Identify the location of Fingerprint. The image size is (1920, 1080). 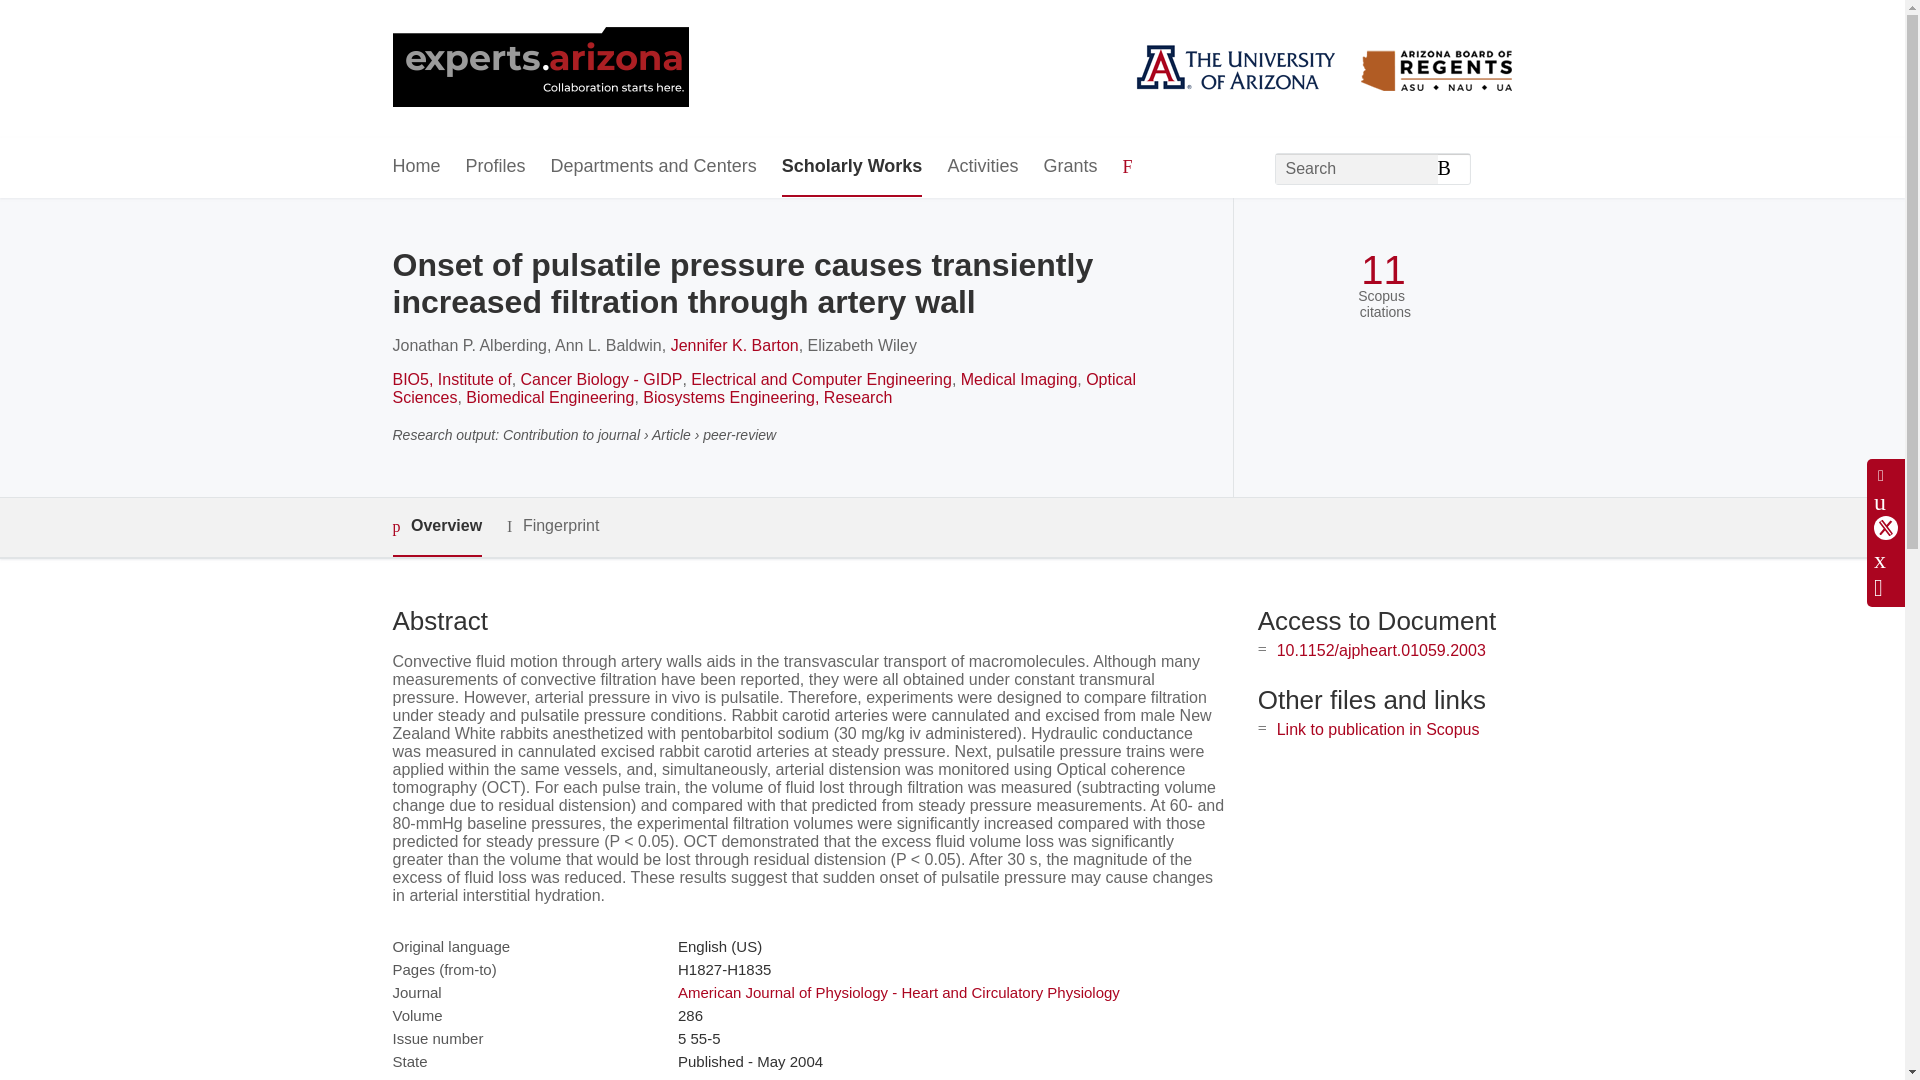
(552, 526).